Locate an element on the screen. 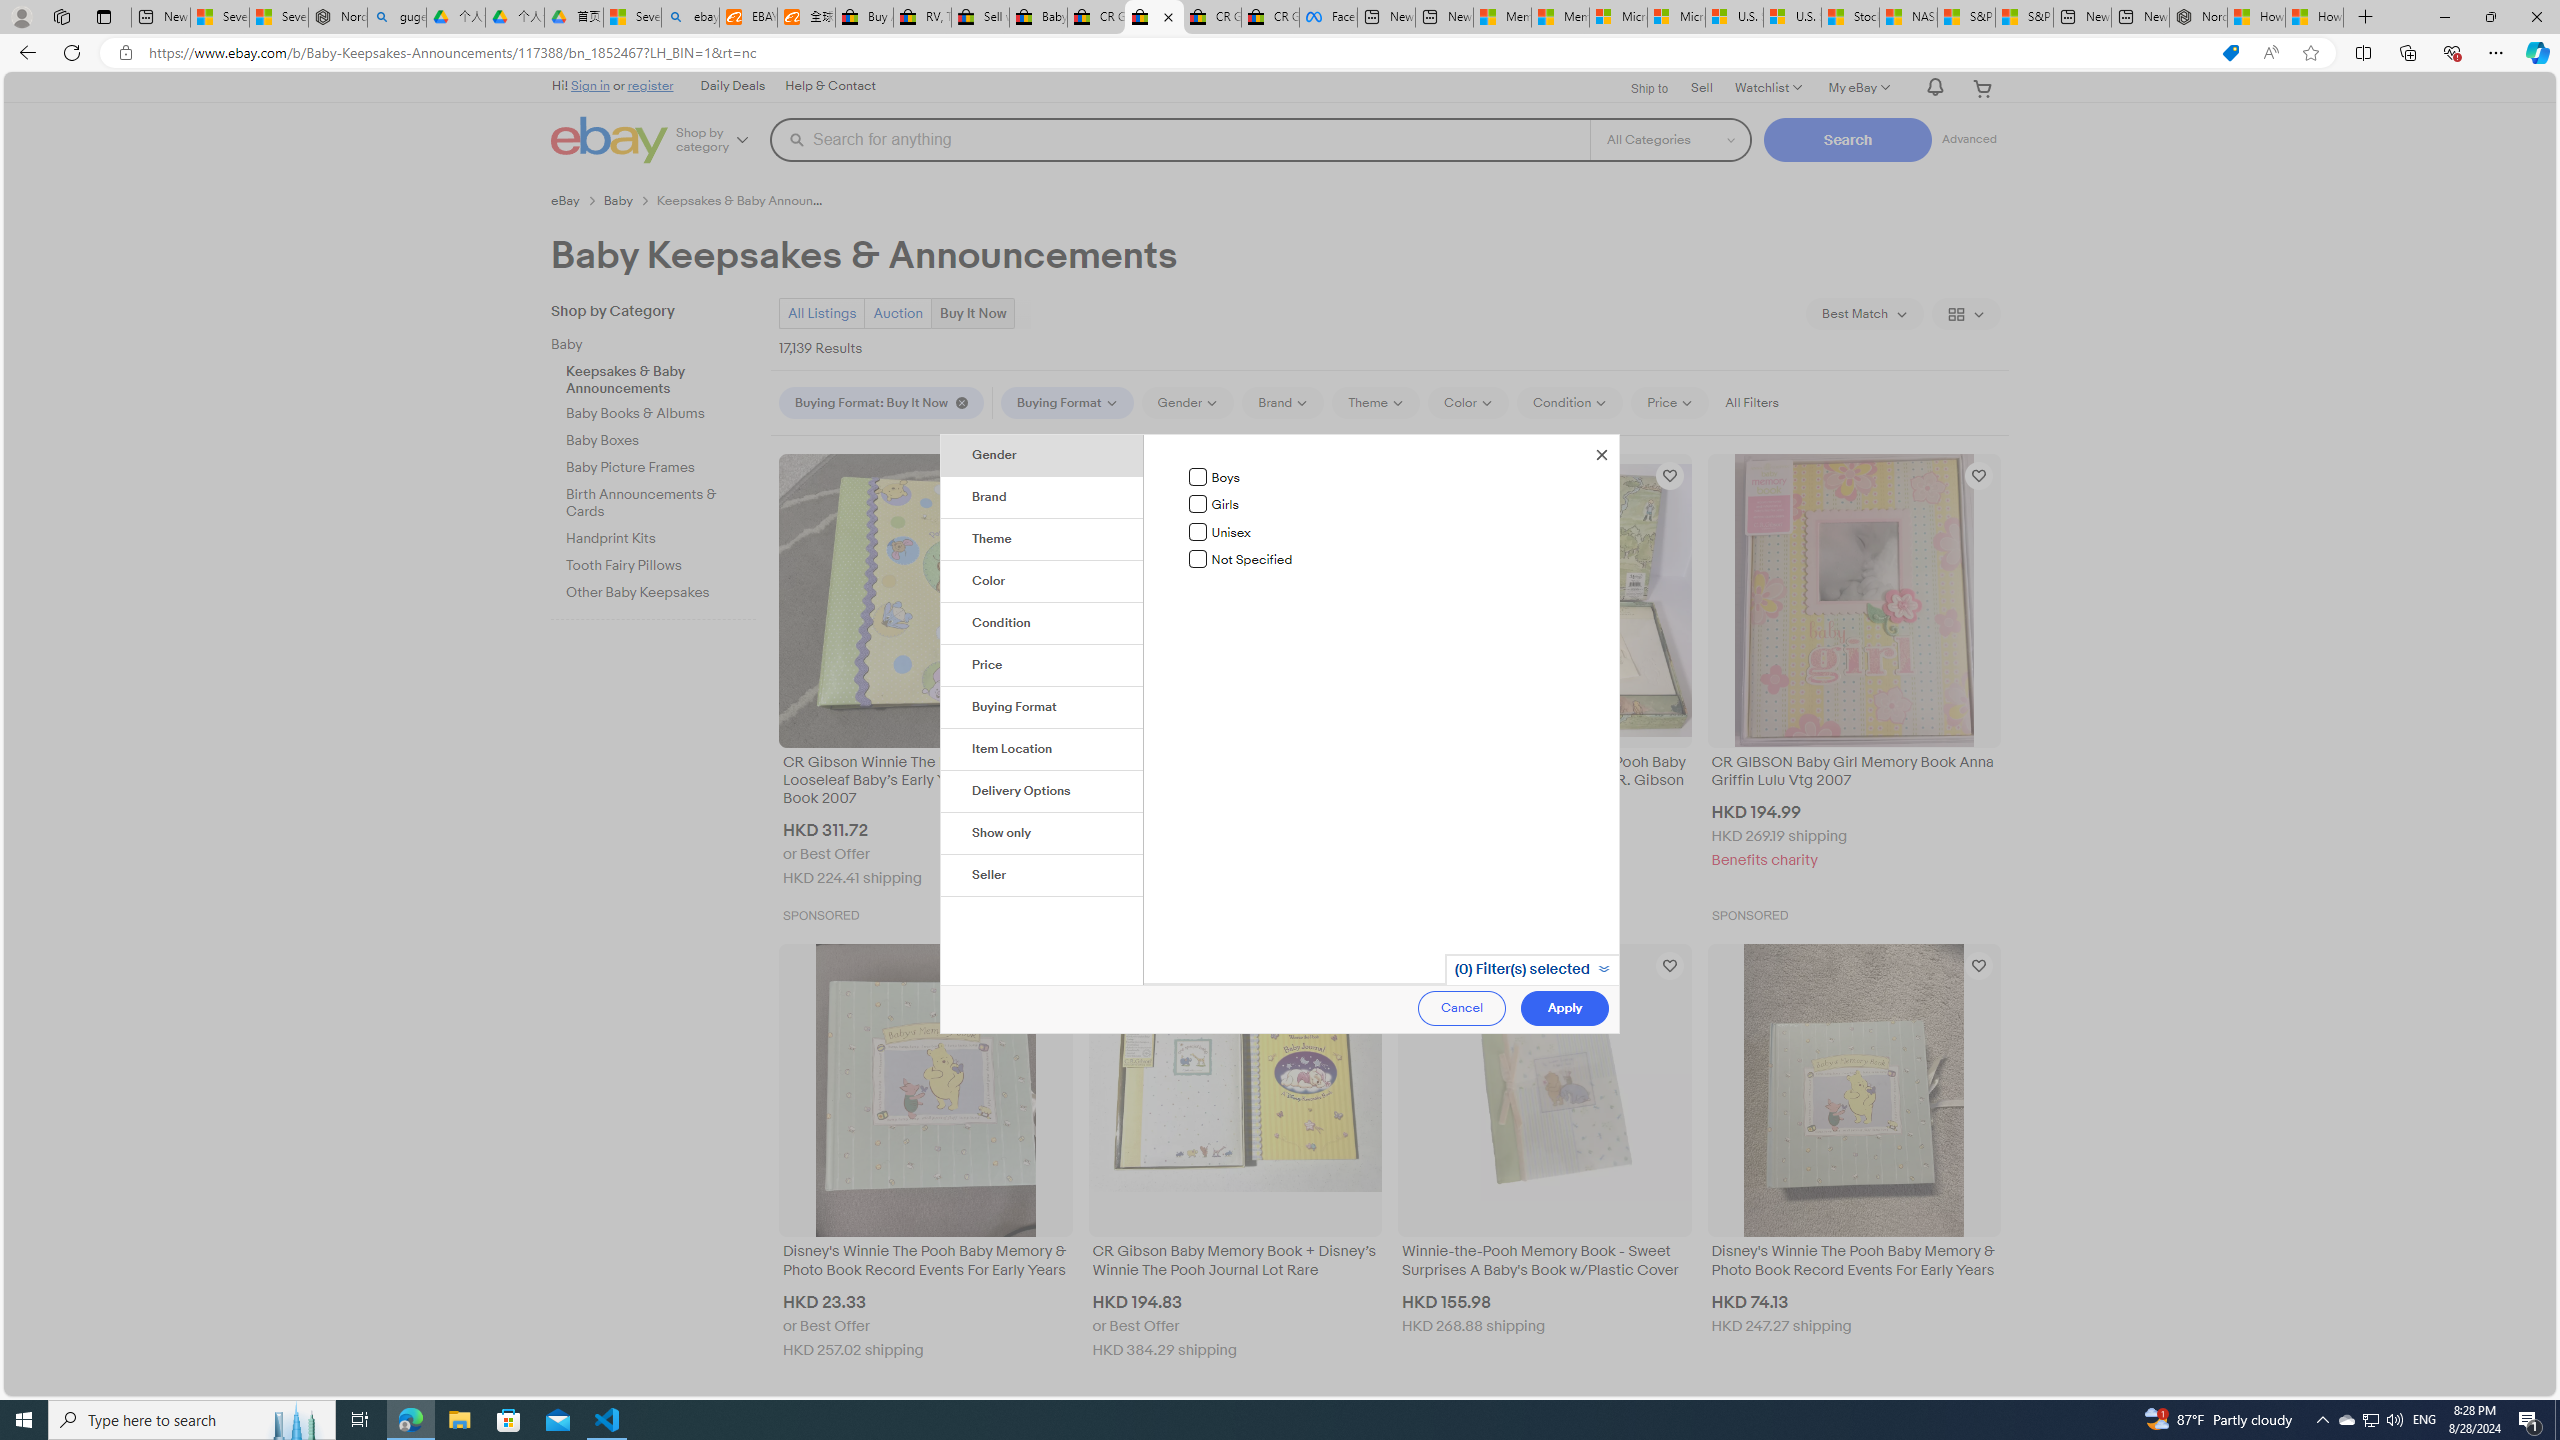 This screenshot has width=2560, height=1440. Delivery Options is located at coordinates (1043, 792).